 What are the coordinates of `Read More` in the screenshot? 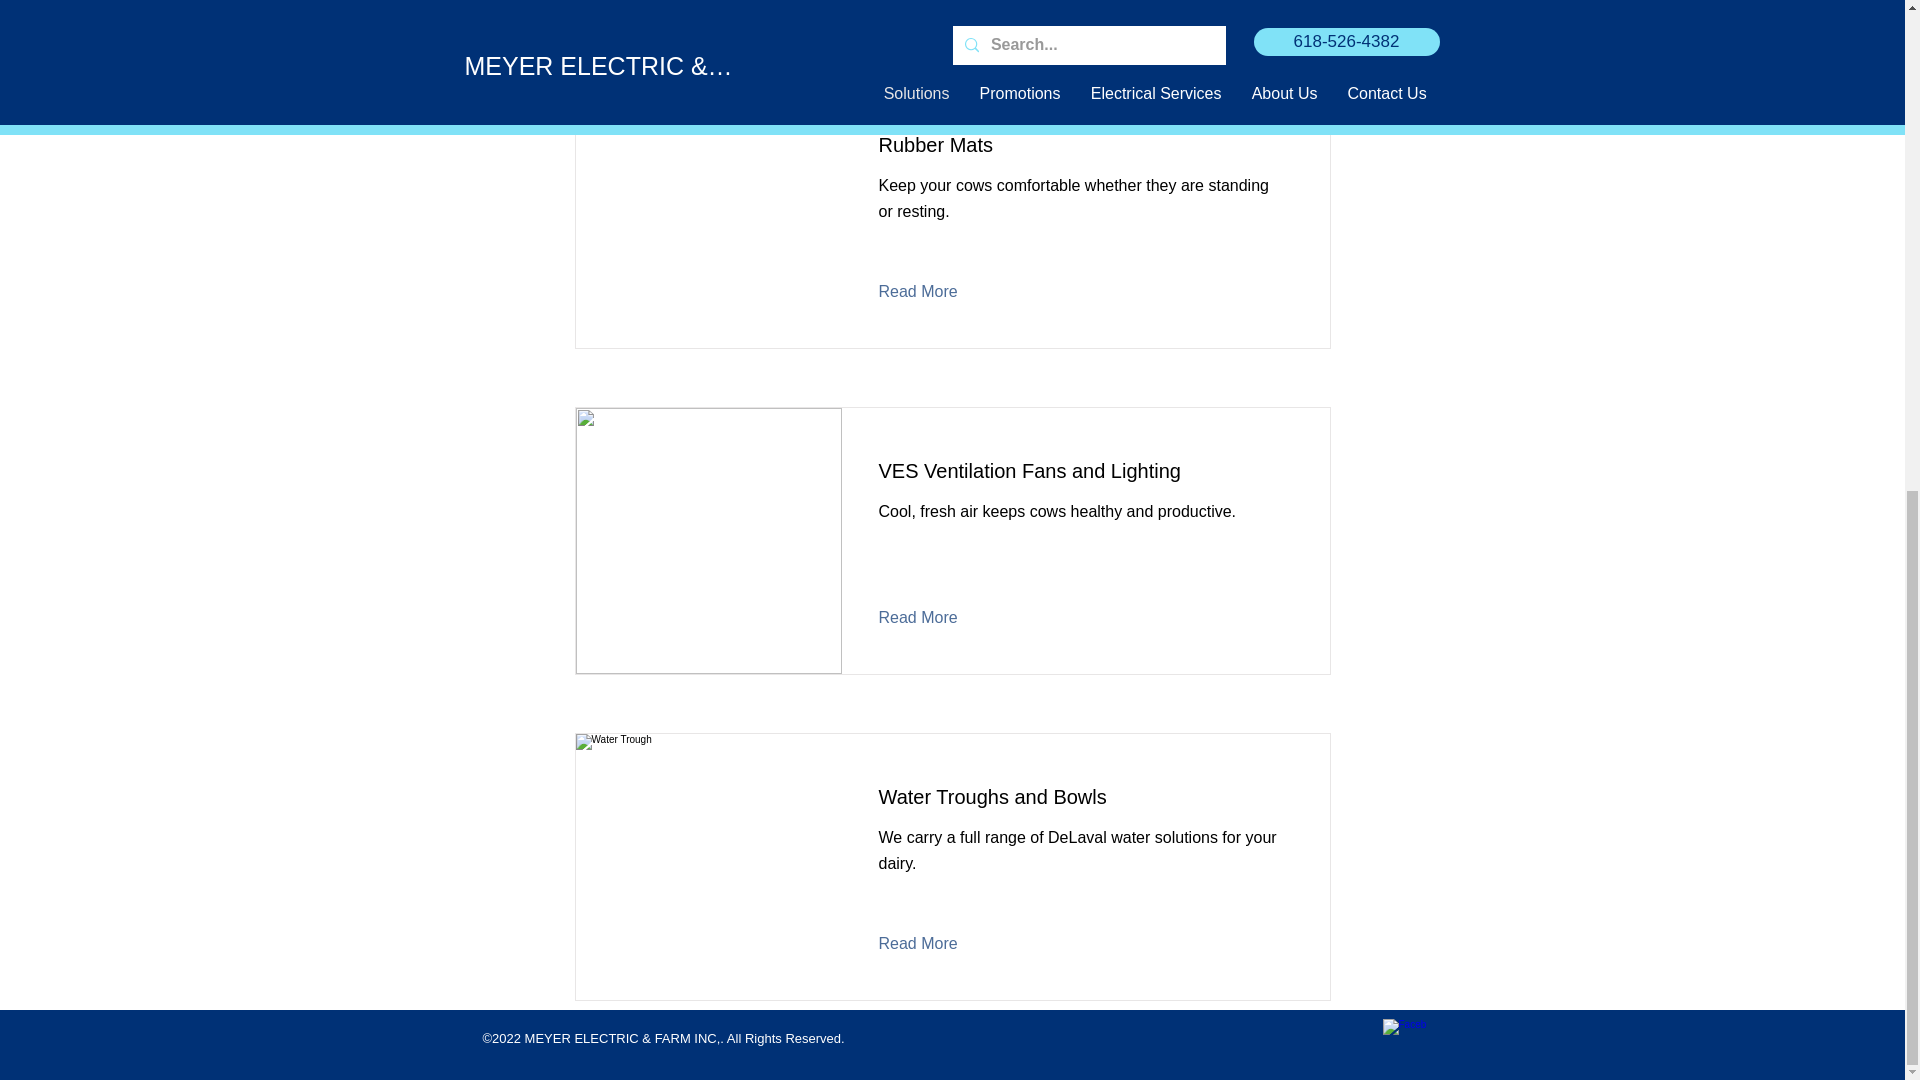 It's located at (932, 291).